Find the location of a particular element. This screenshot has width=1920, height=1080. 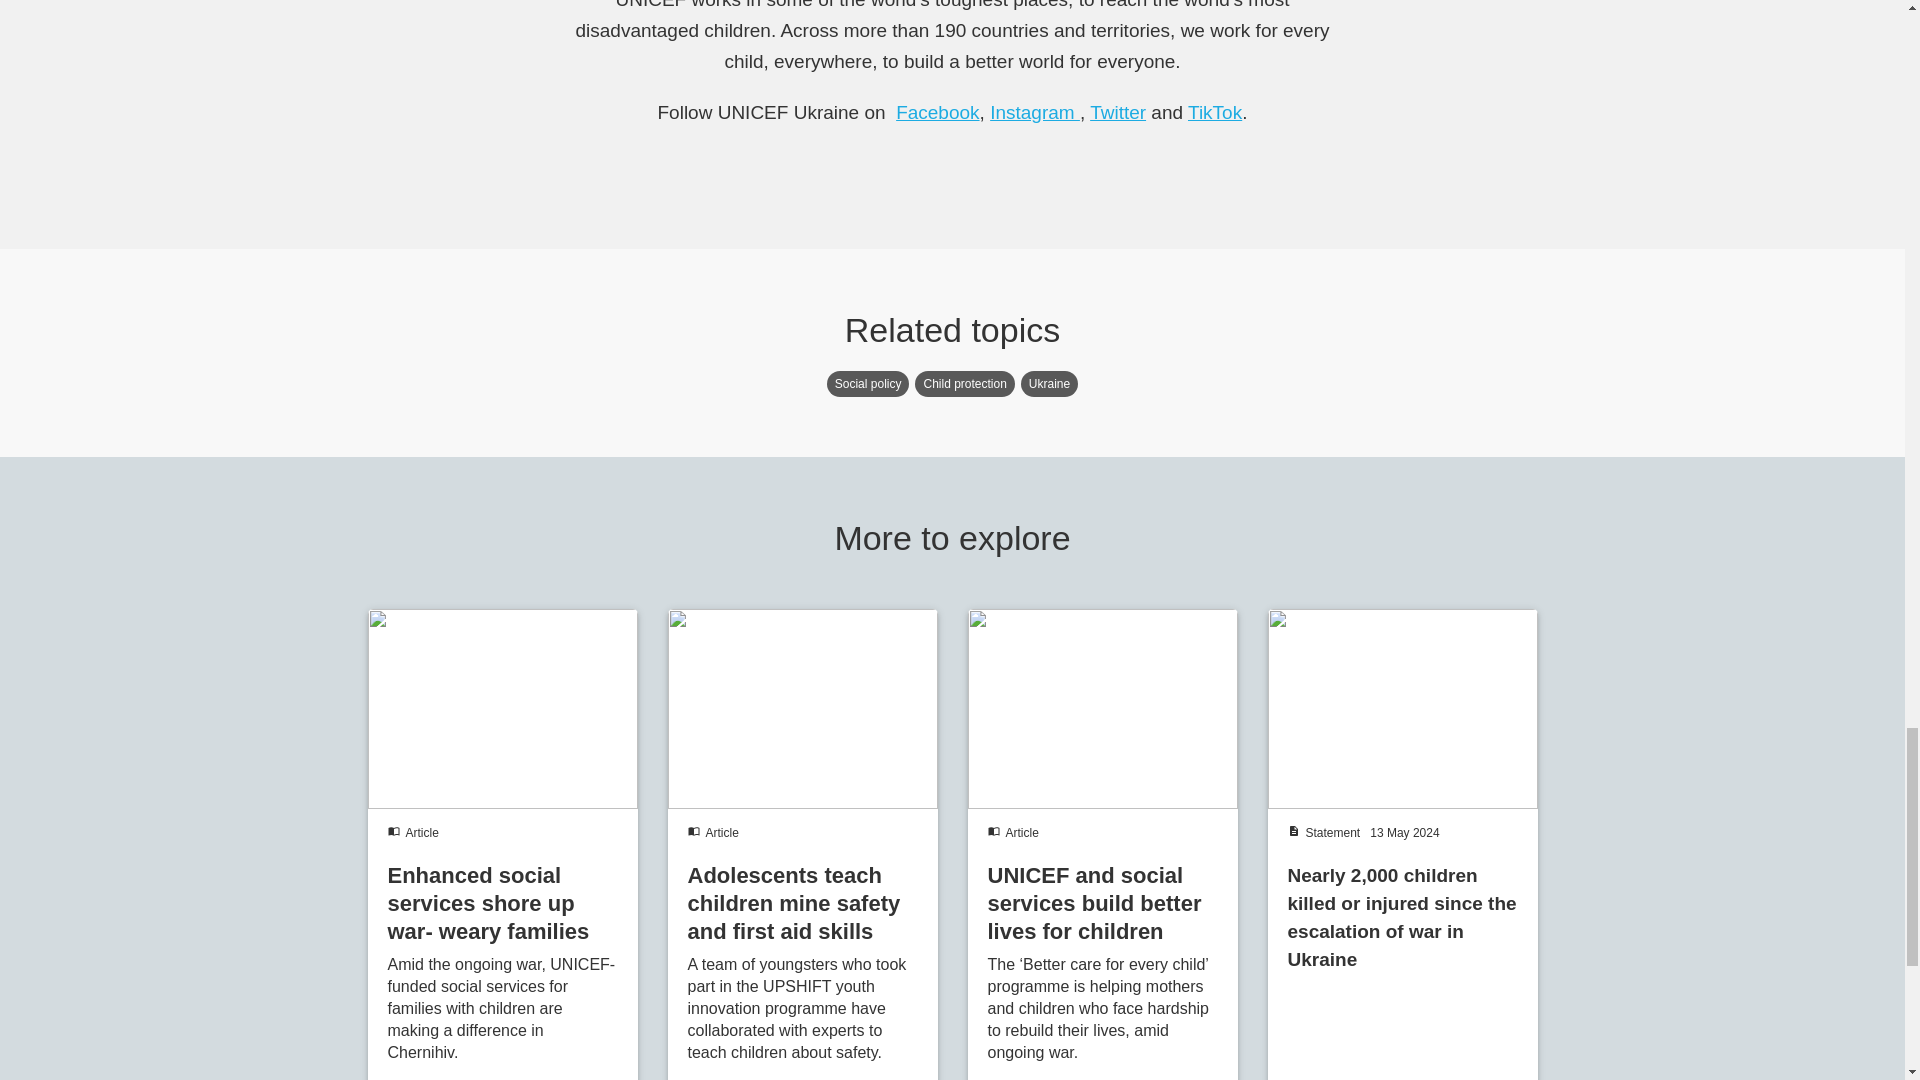

Facebook is located at coordinates (938, 112).